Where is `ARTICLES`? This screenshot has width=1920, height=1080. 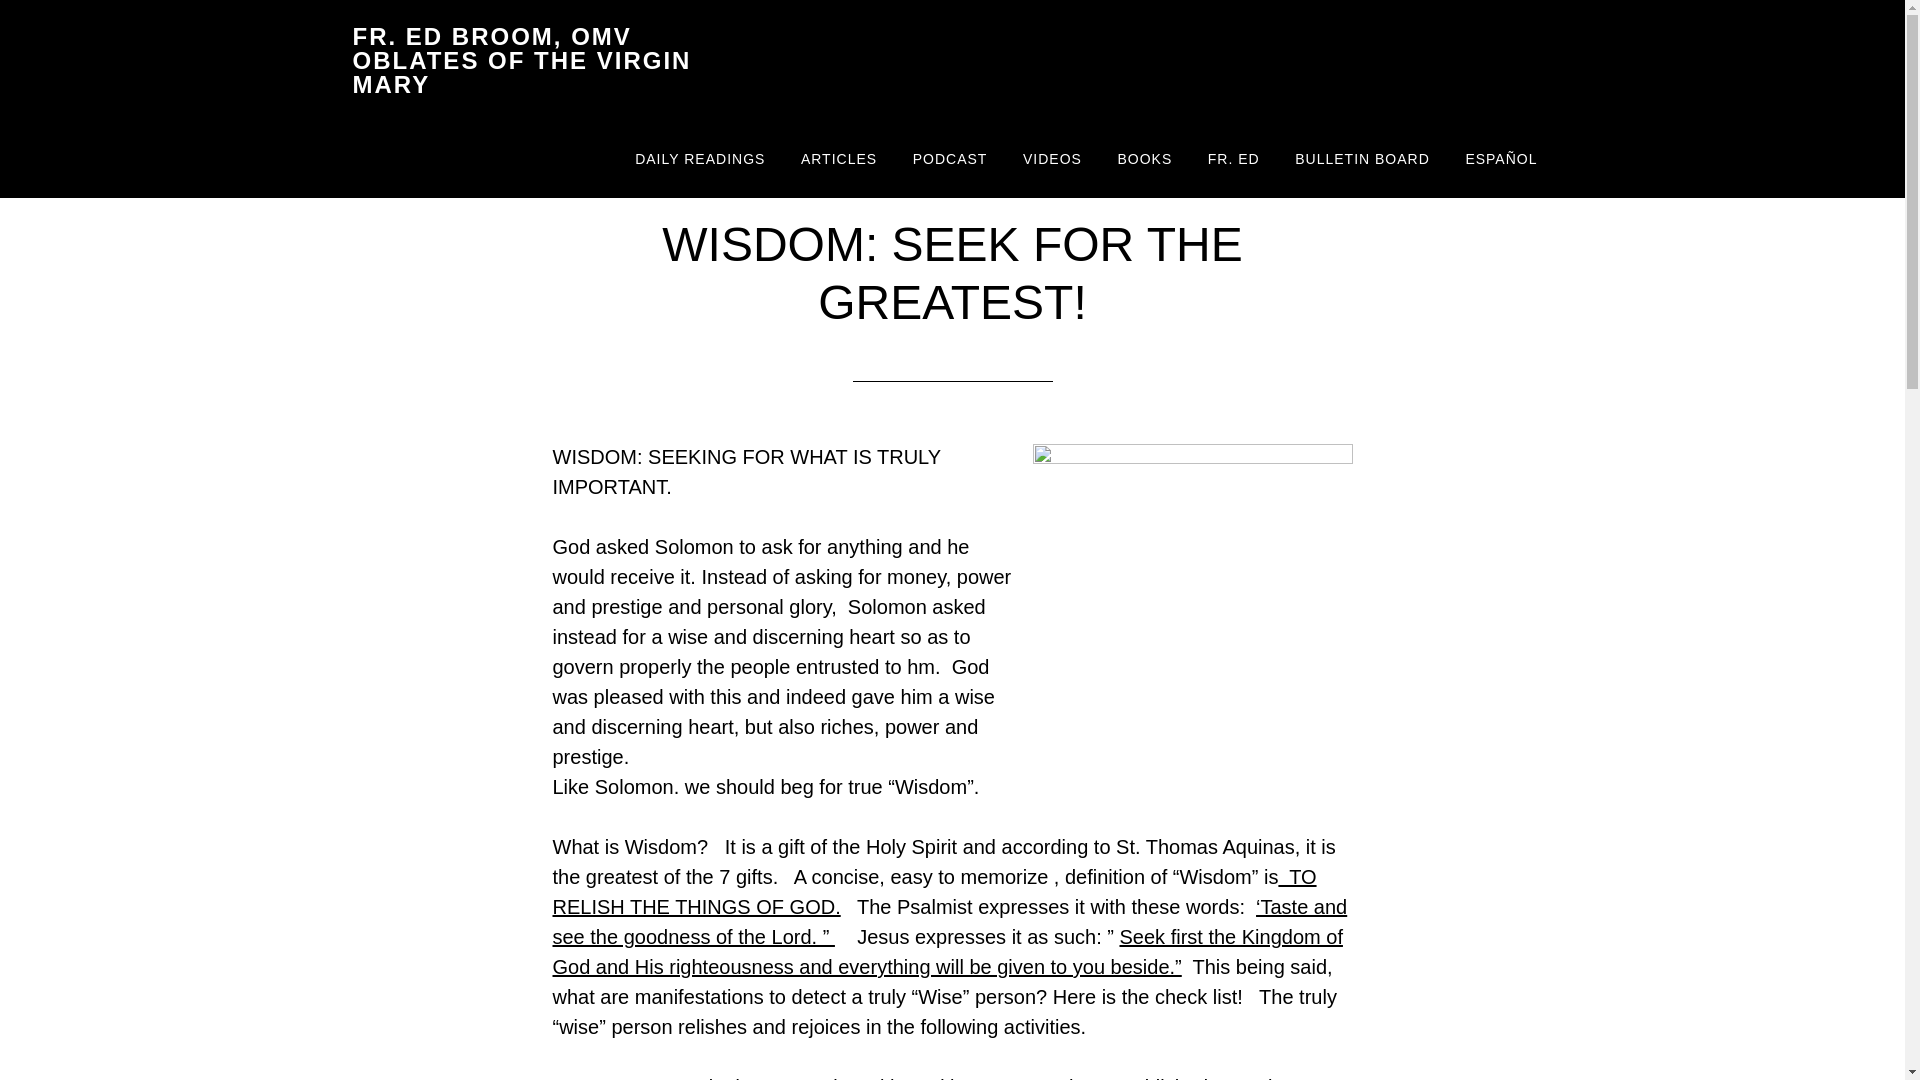 ARTICLES is located at coordinates (838, 160).